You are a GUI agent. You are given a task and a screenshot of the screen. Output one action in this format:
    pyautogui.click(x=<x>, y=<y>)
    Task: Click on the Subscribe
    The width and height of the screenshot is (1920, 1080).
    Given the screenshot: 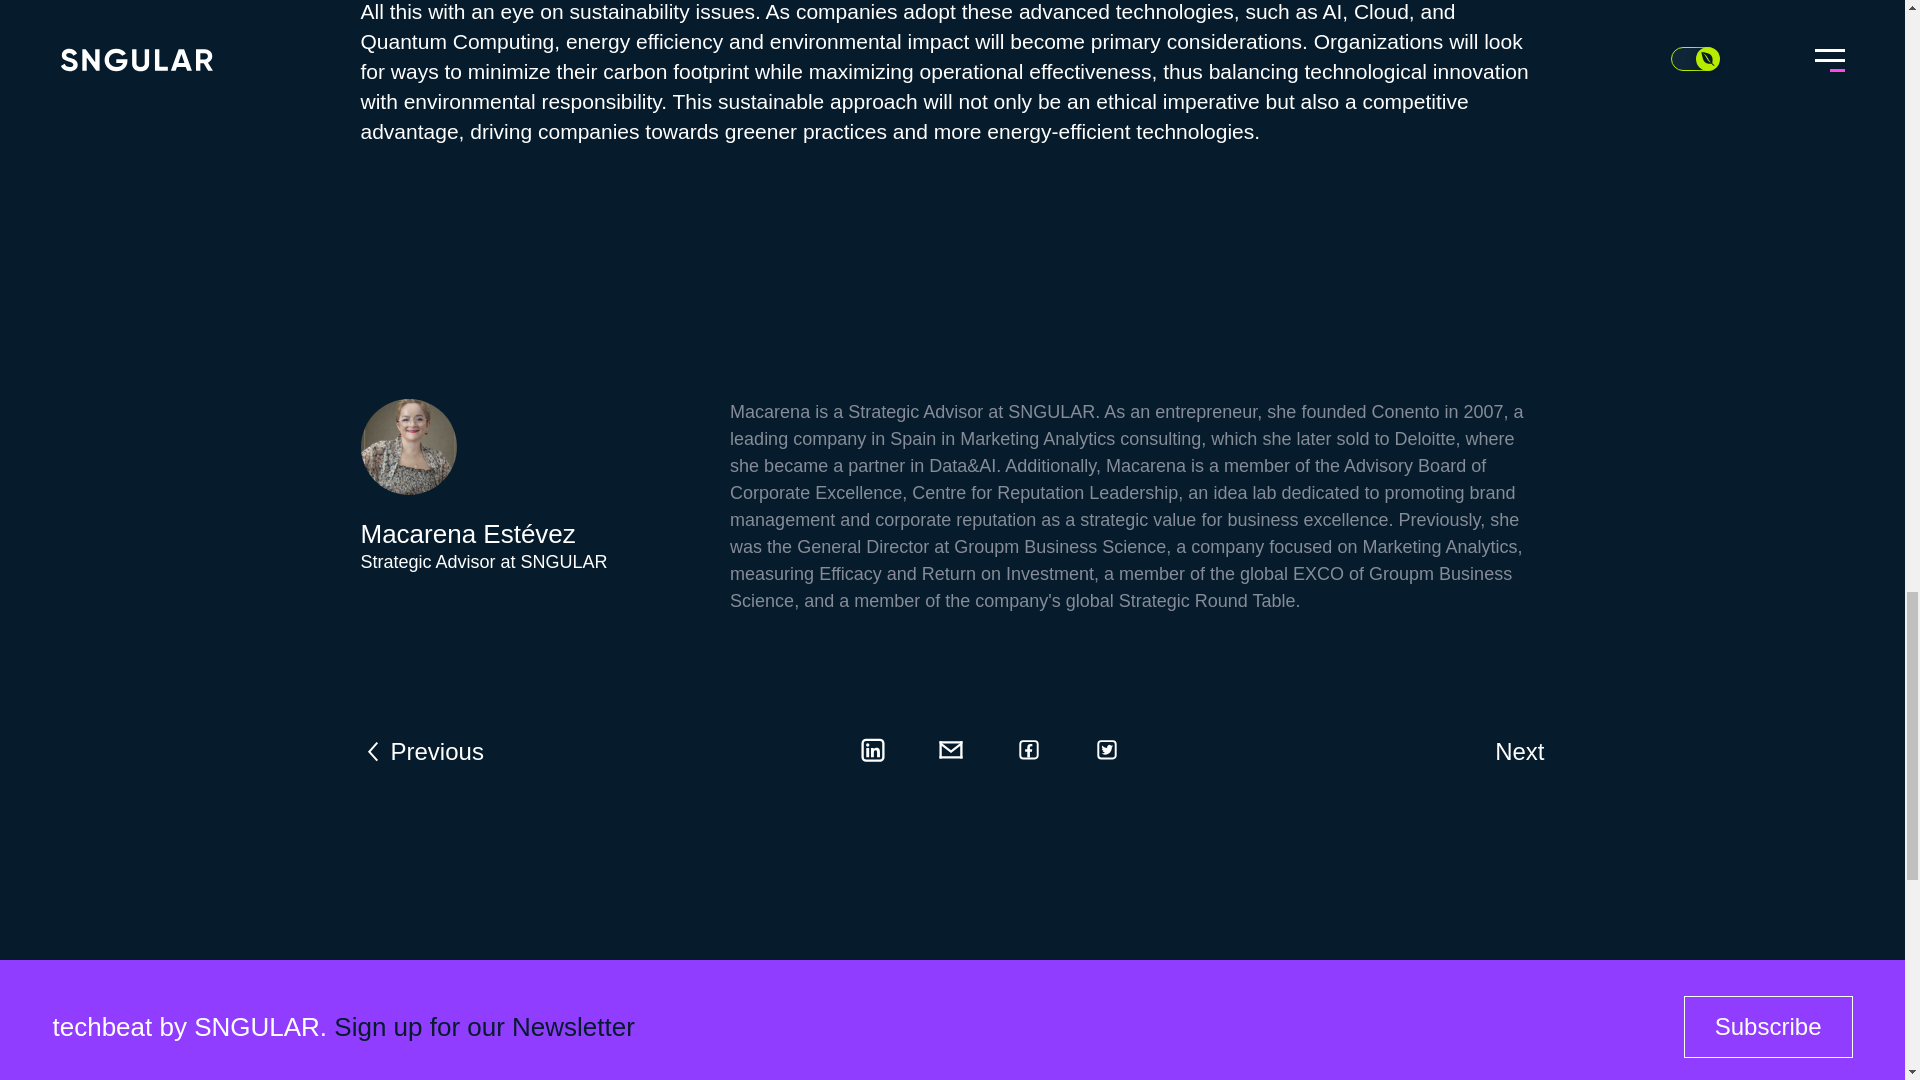 What is the action you would take?
    pyautogui.click(x=1768, y=1026)
    